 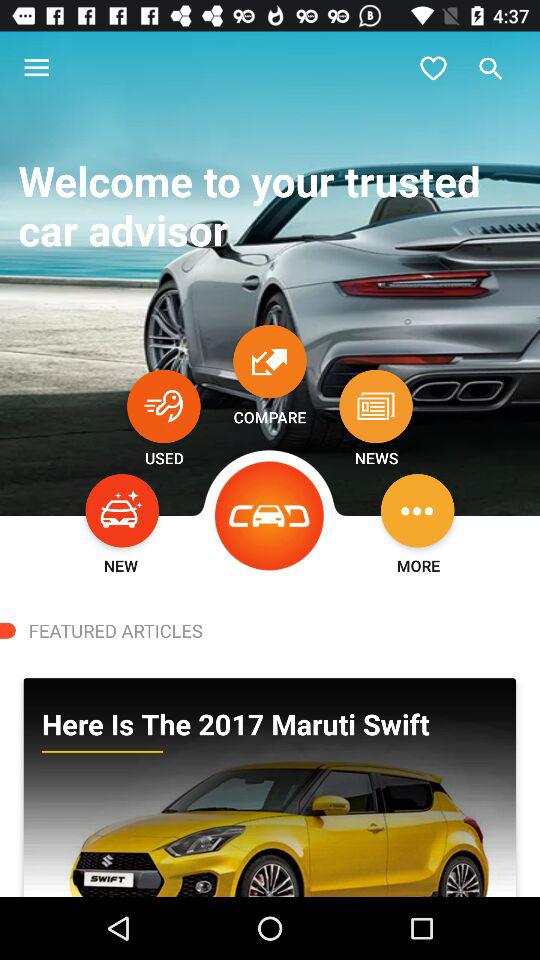 What do you see at coordinates (270, 361) in the screenshot?
I see `choose the item above the compare item` at bounding box center [270, 361].